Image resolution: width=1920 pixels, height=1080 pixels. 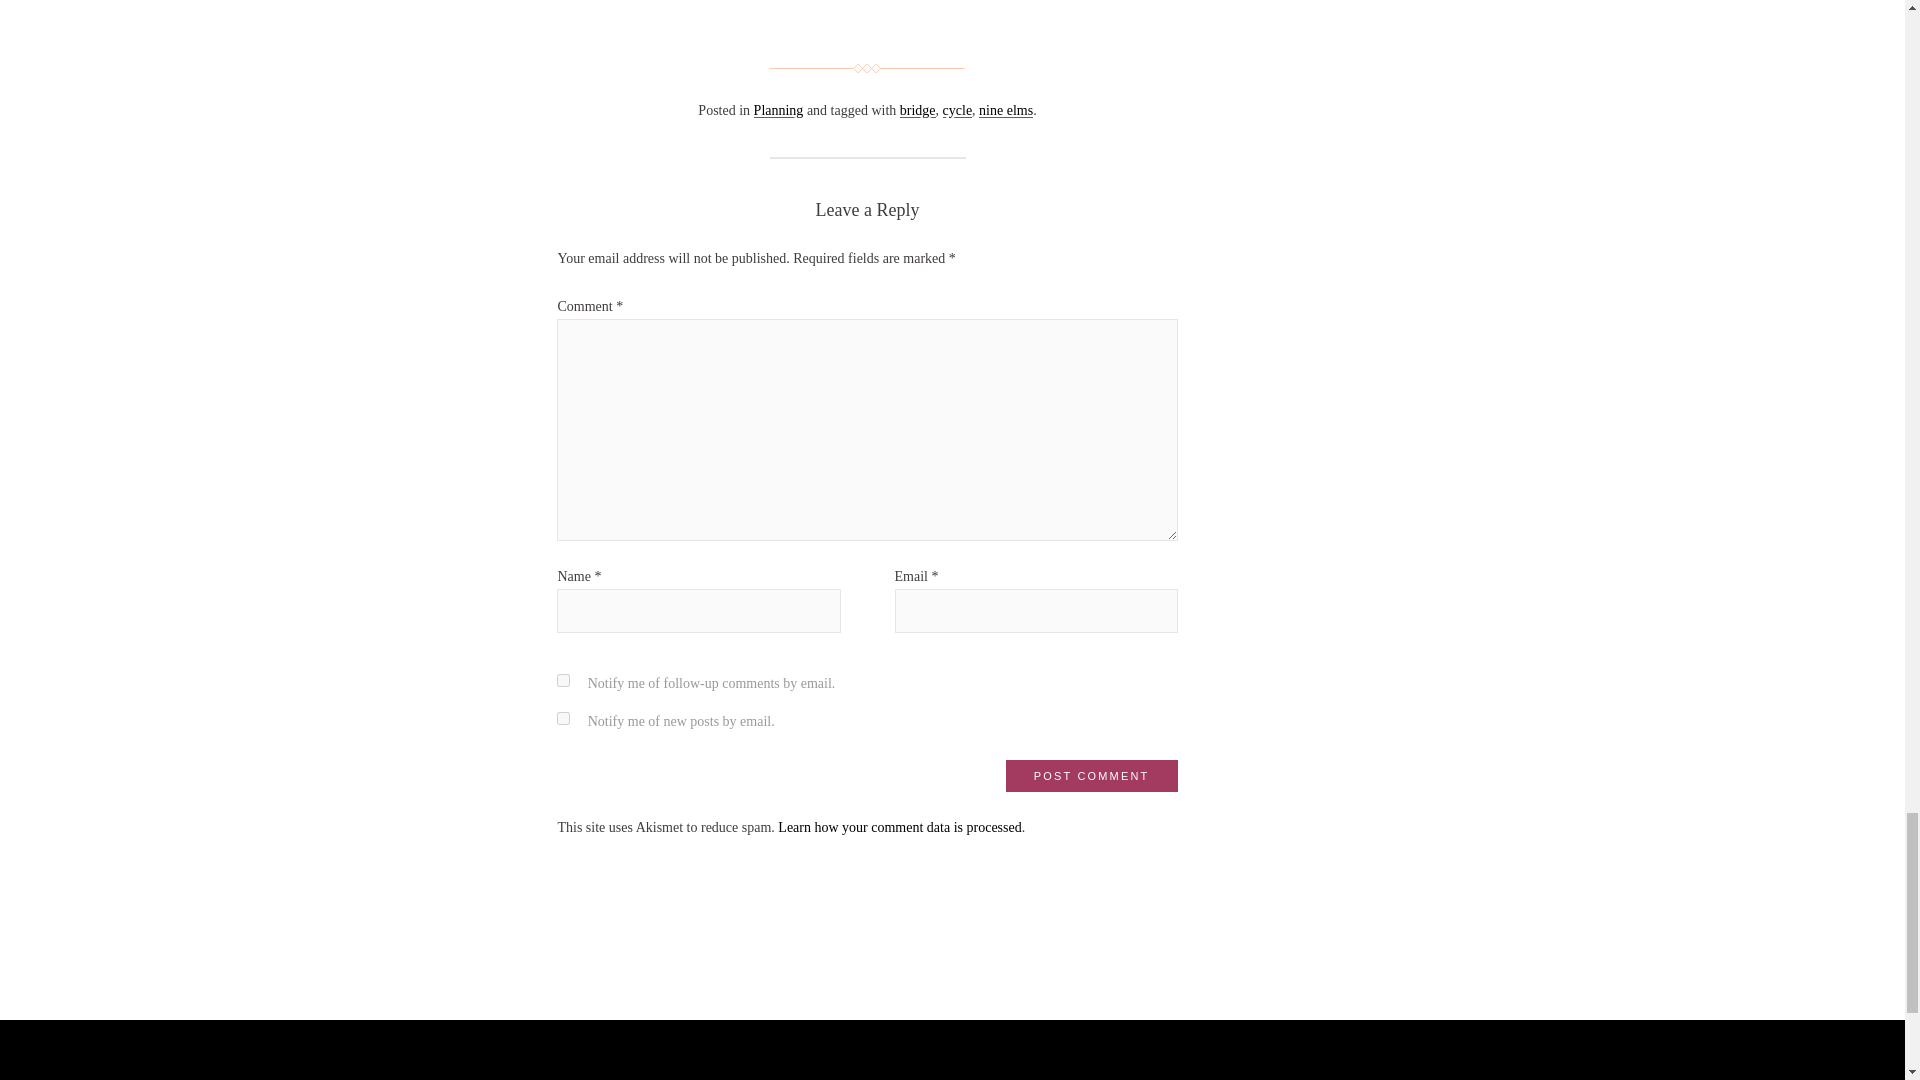 What do you see at coordinates (563, 680) in the screenshot?
I see `subscribe` at bounding box center [563, 680].